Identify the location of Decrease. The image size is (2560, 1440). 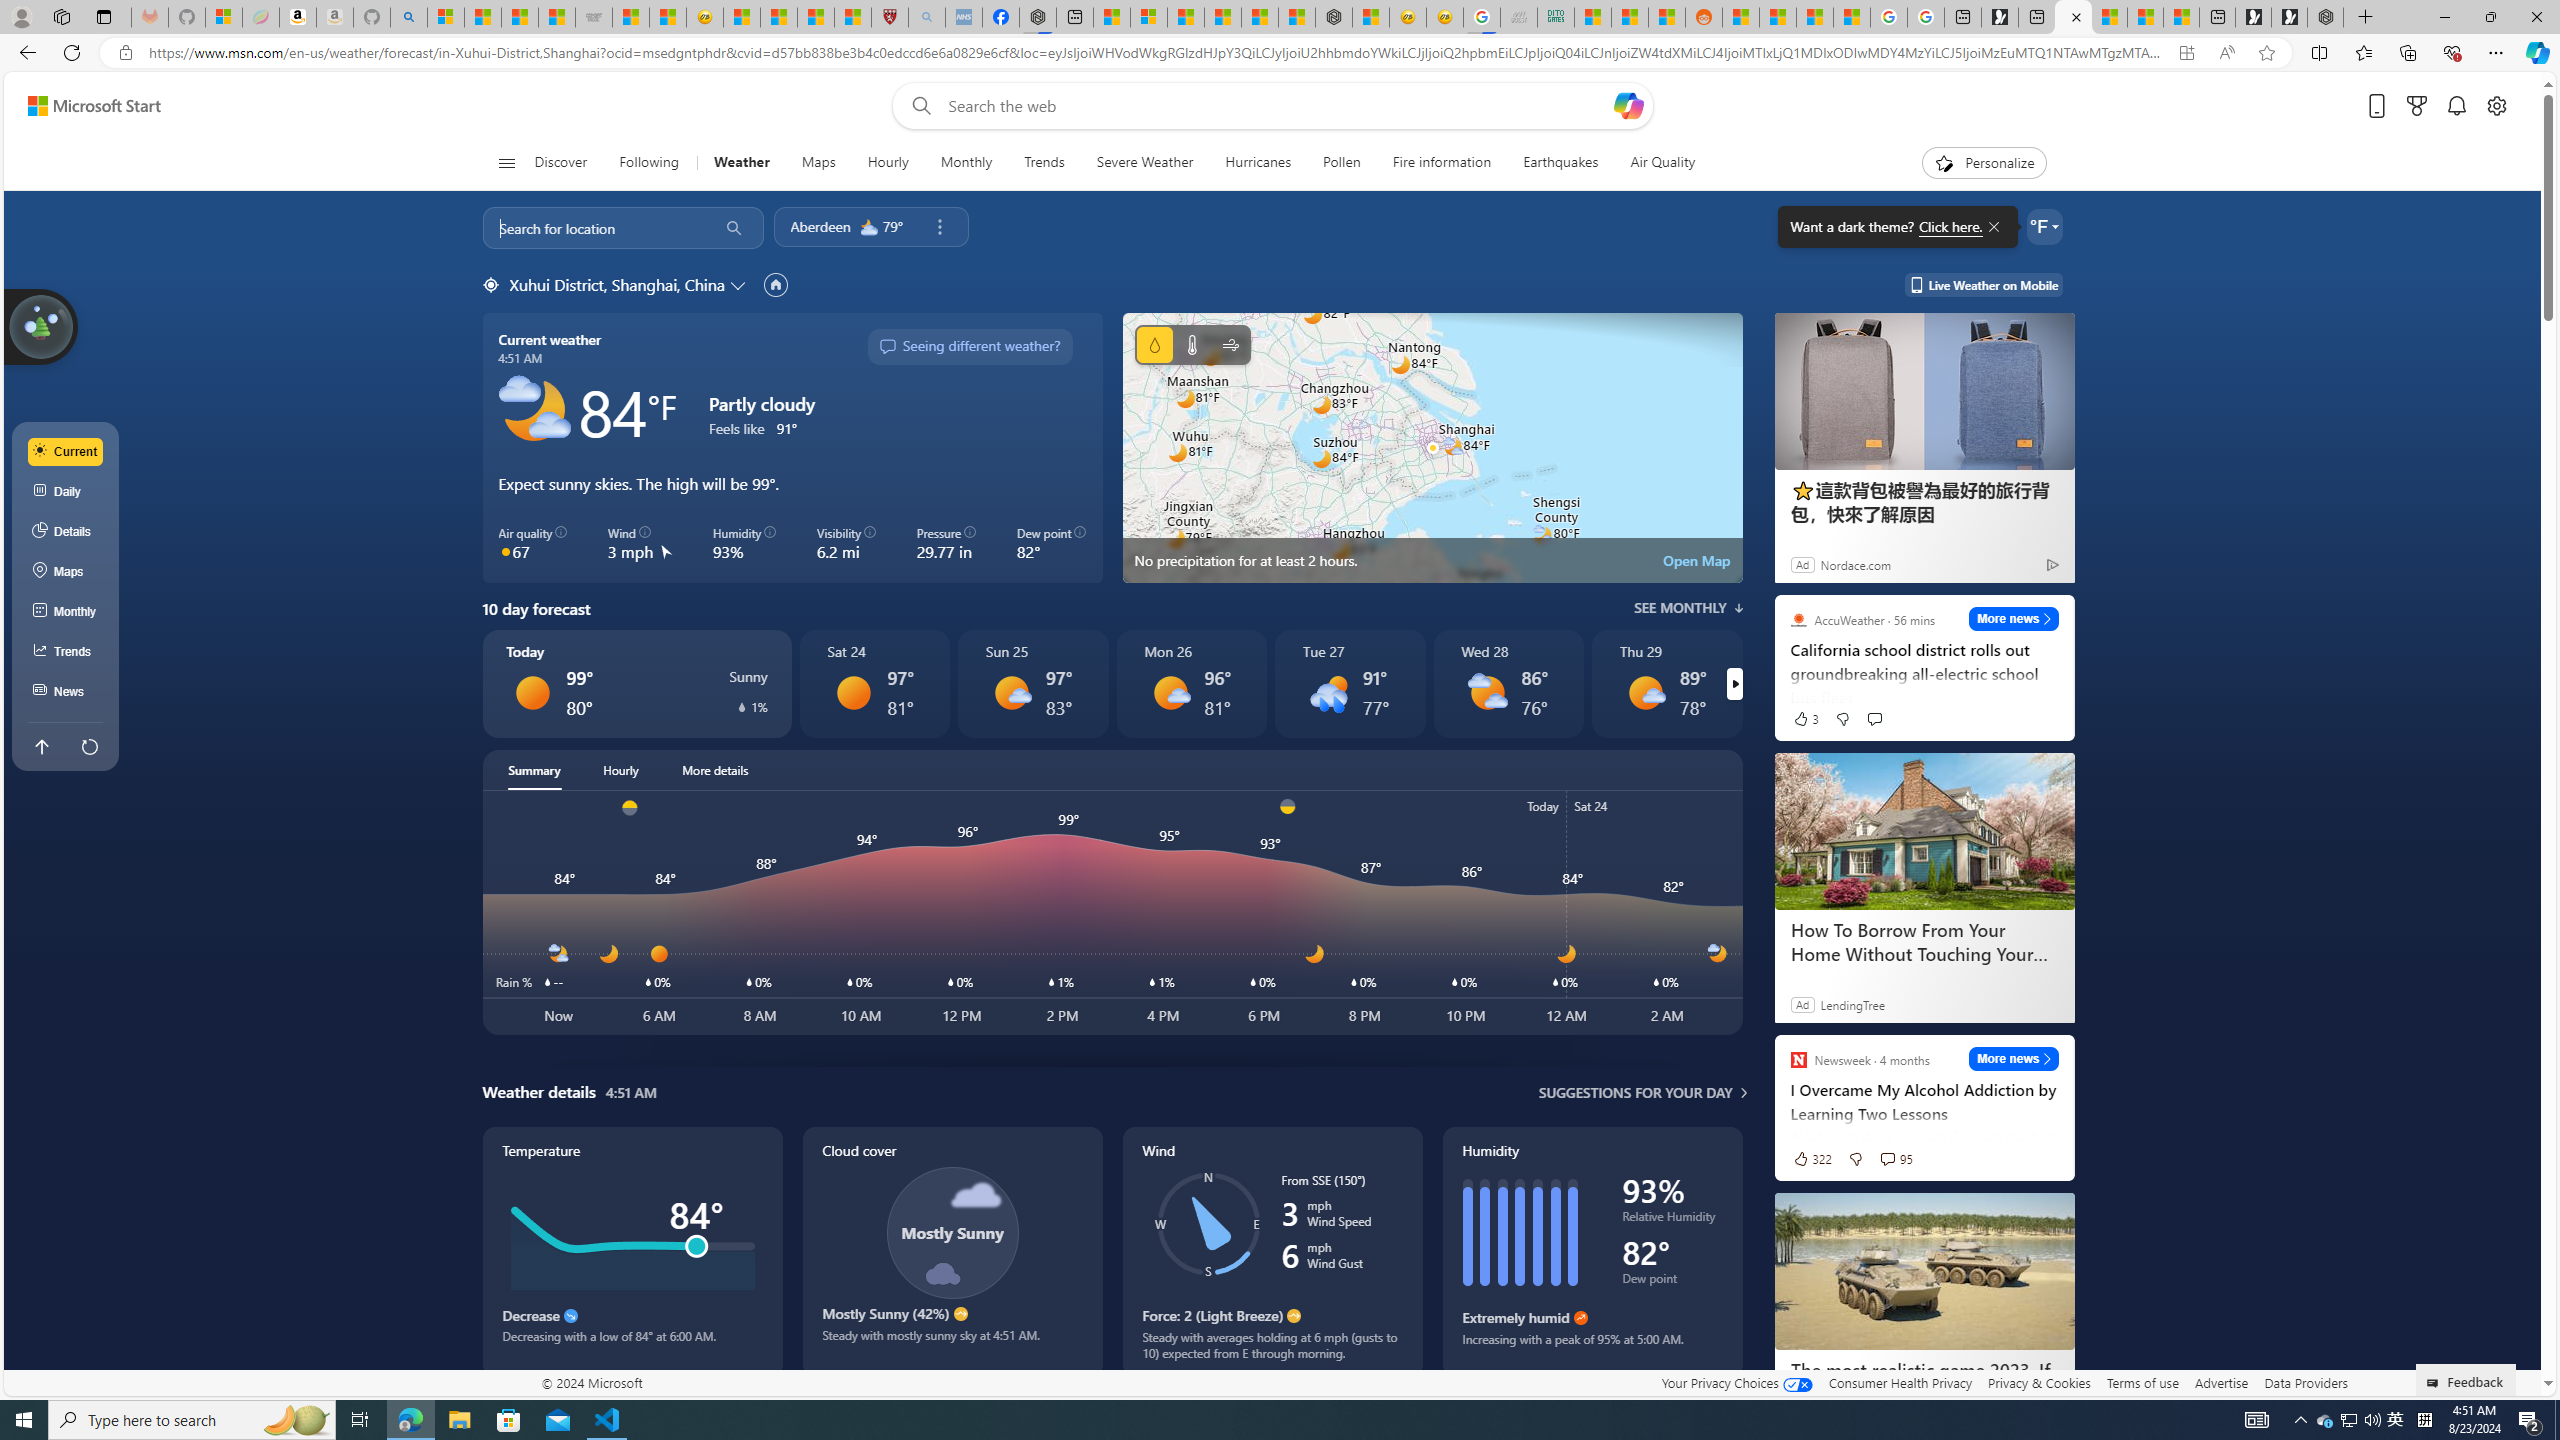
(570, 1316).